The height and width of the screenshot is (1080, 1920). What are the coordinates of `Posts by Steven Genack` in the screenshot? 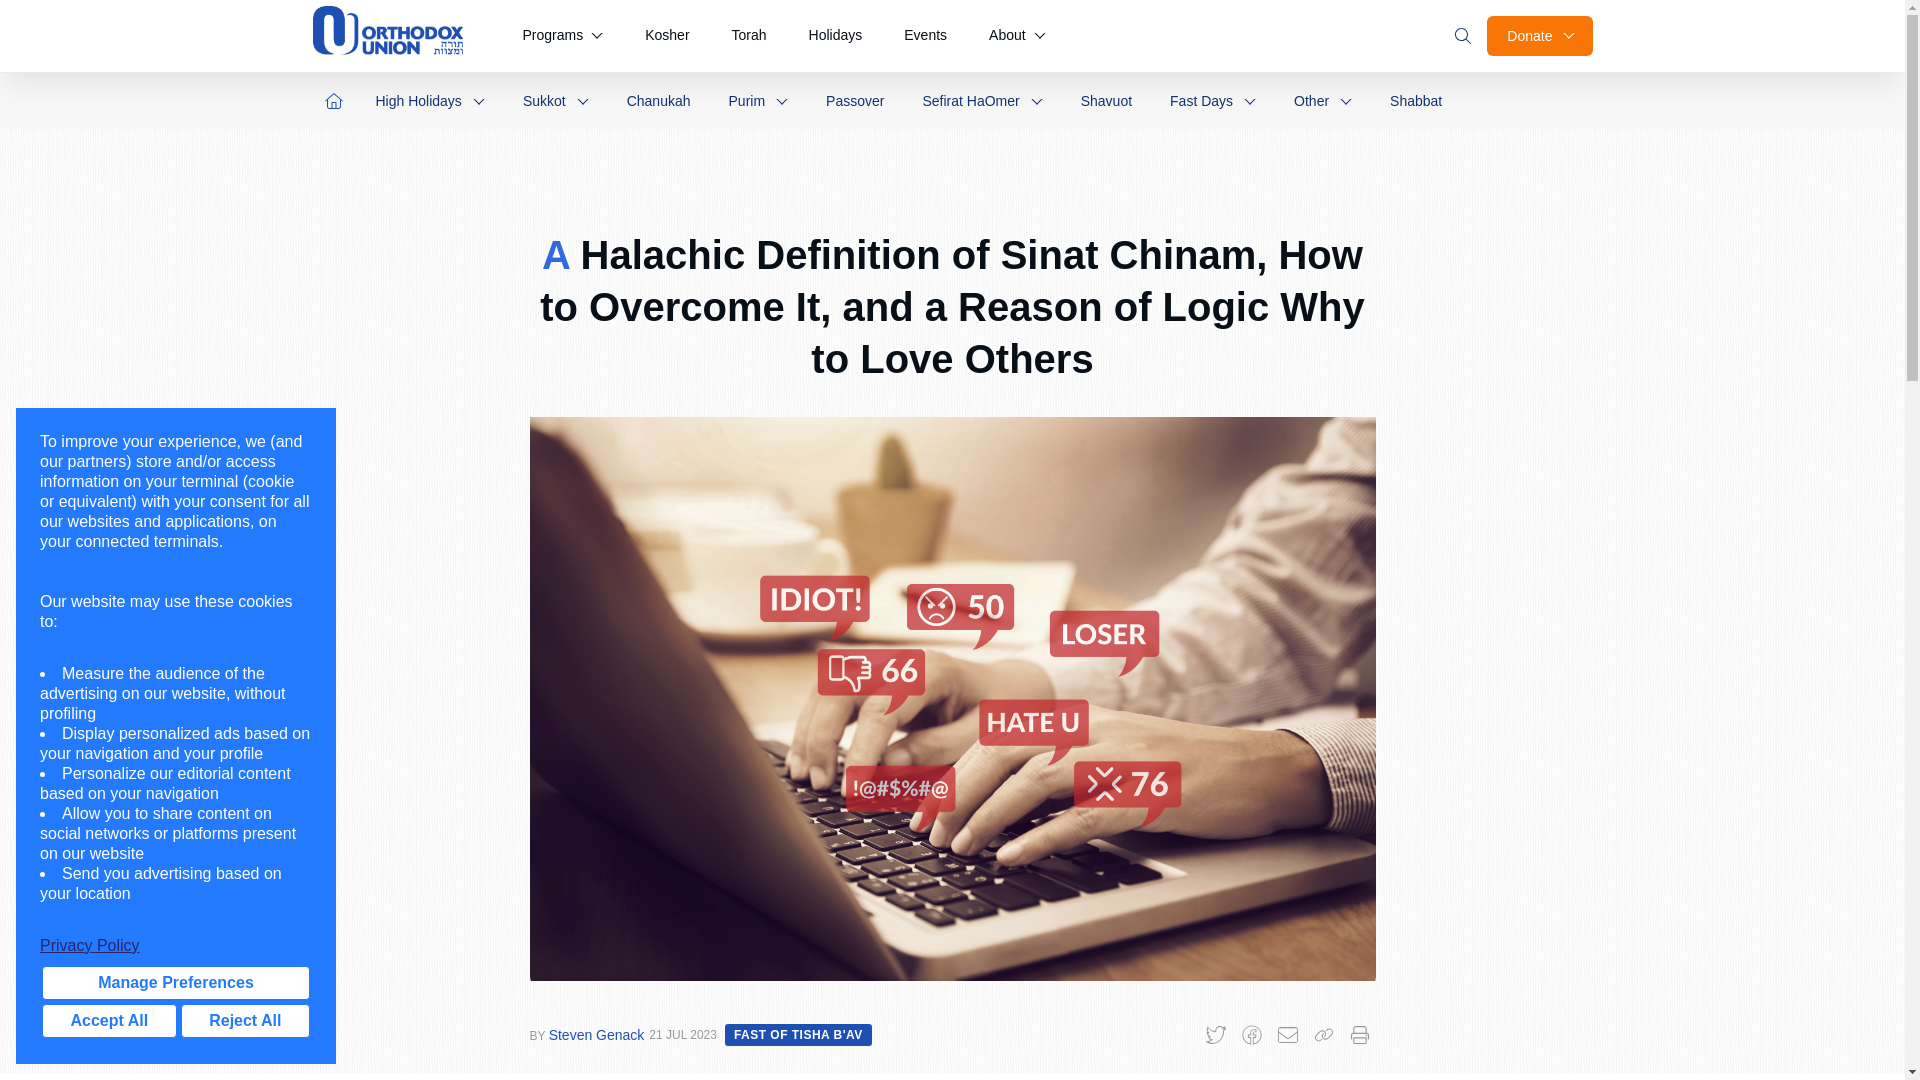 It's located at (597, 1035).